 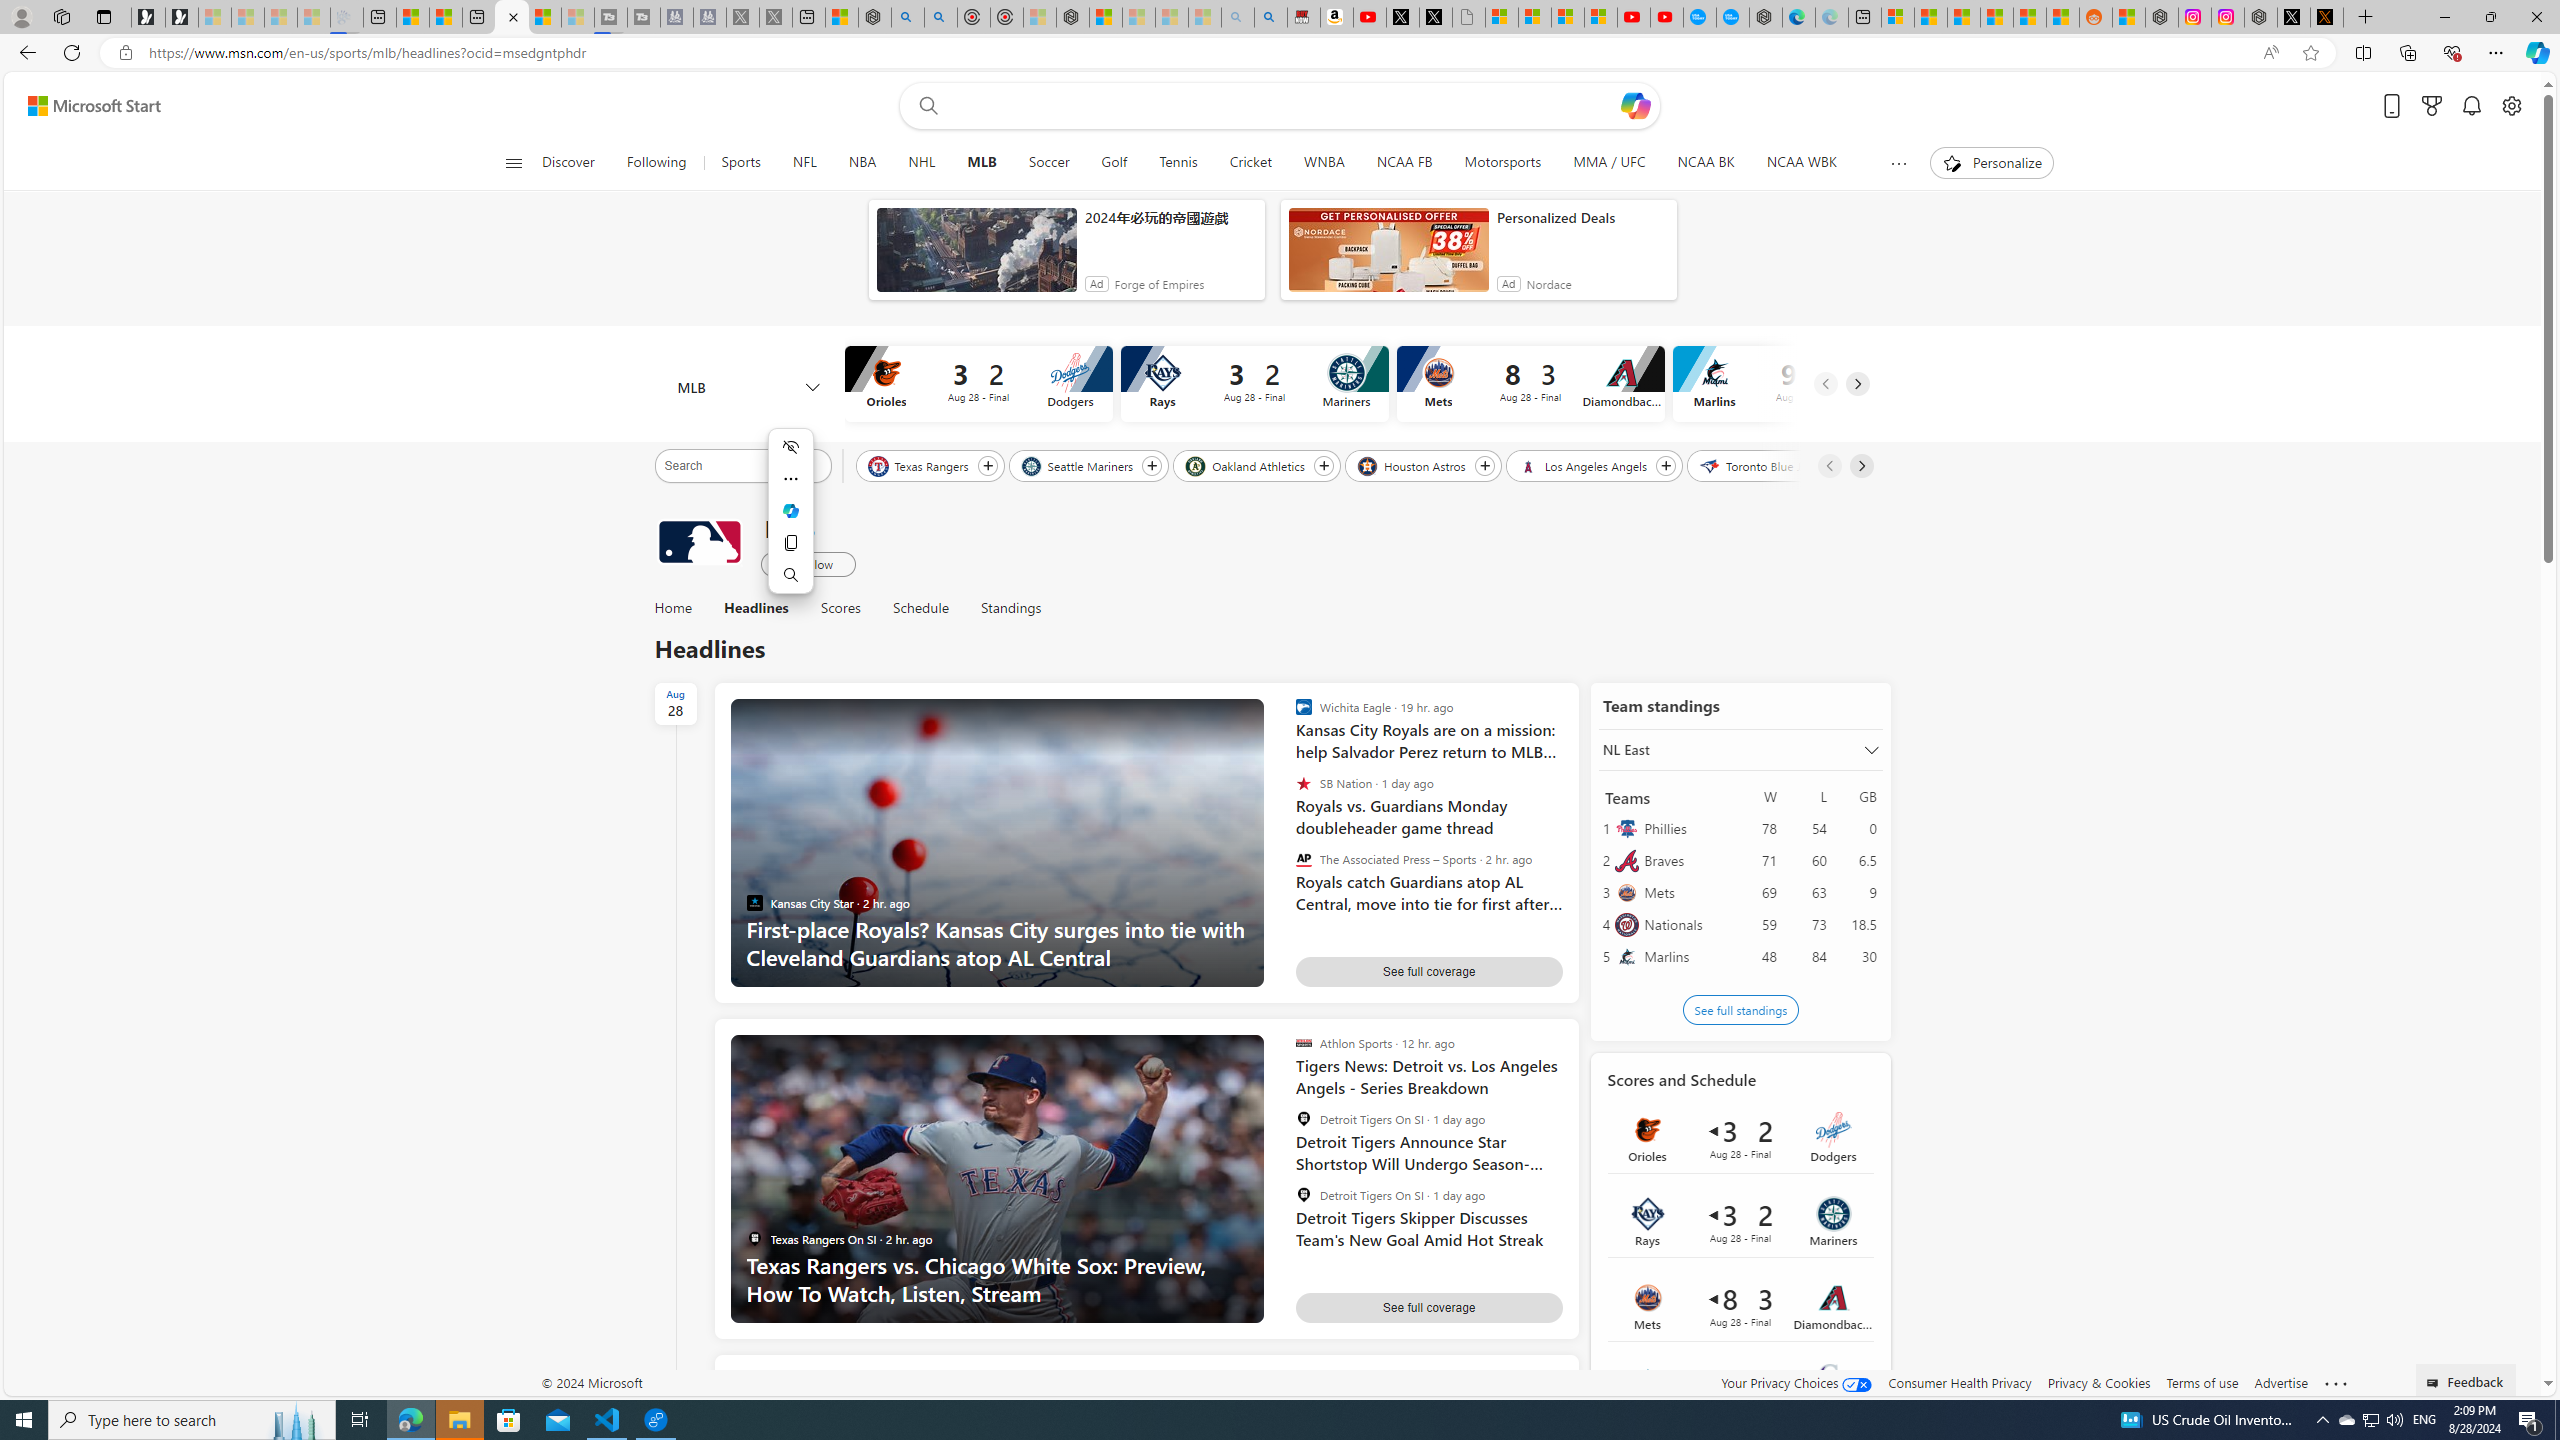 What do you see at coordinates (514, 163) in the screenshot?
I see `Class: button-glyph` at bounding box center [514, 163].